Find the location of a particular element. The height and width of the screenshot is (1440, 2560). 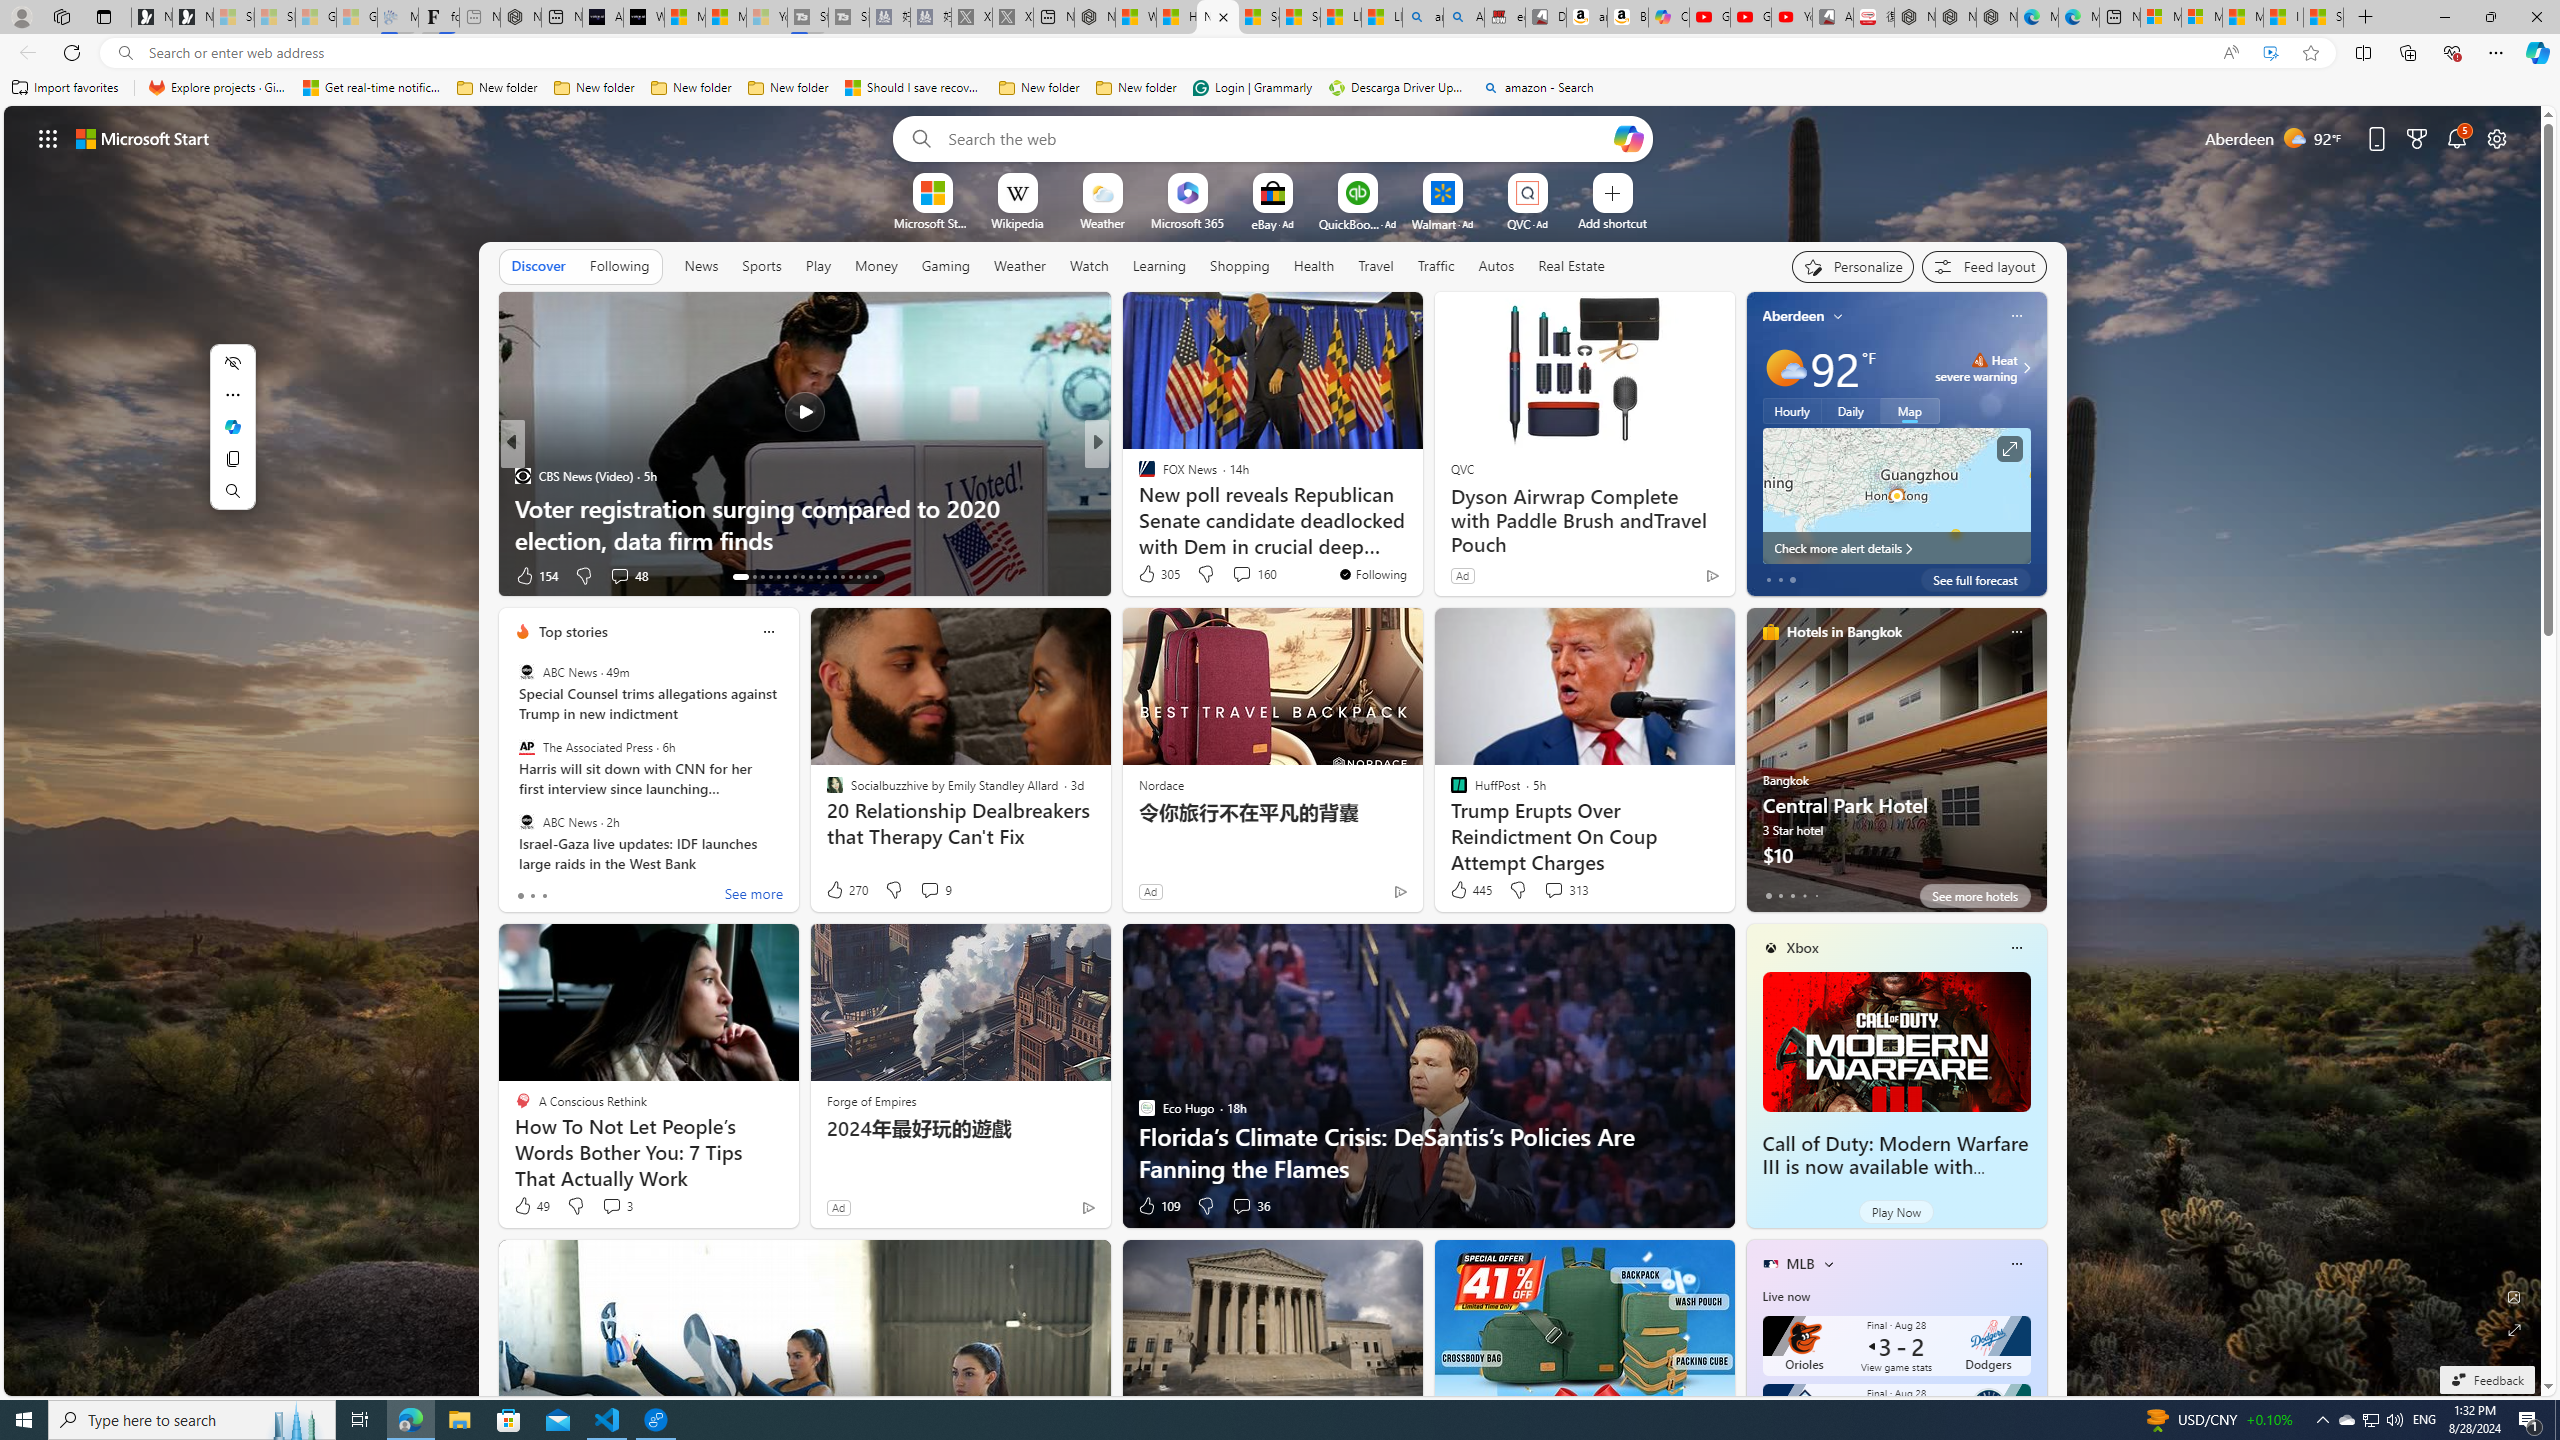

View comments 313 Comment is located at coordinates (1566, 890).